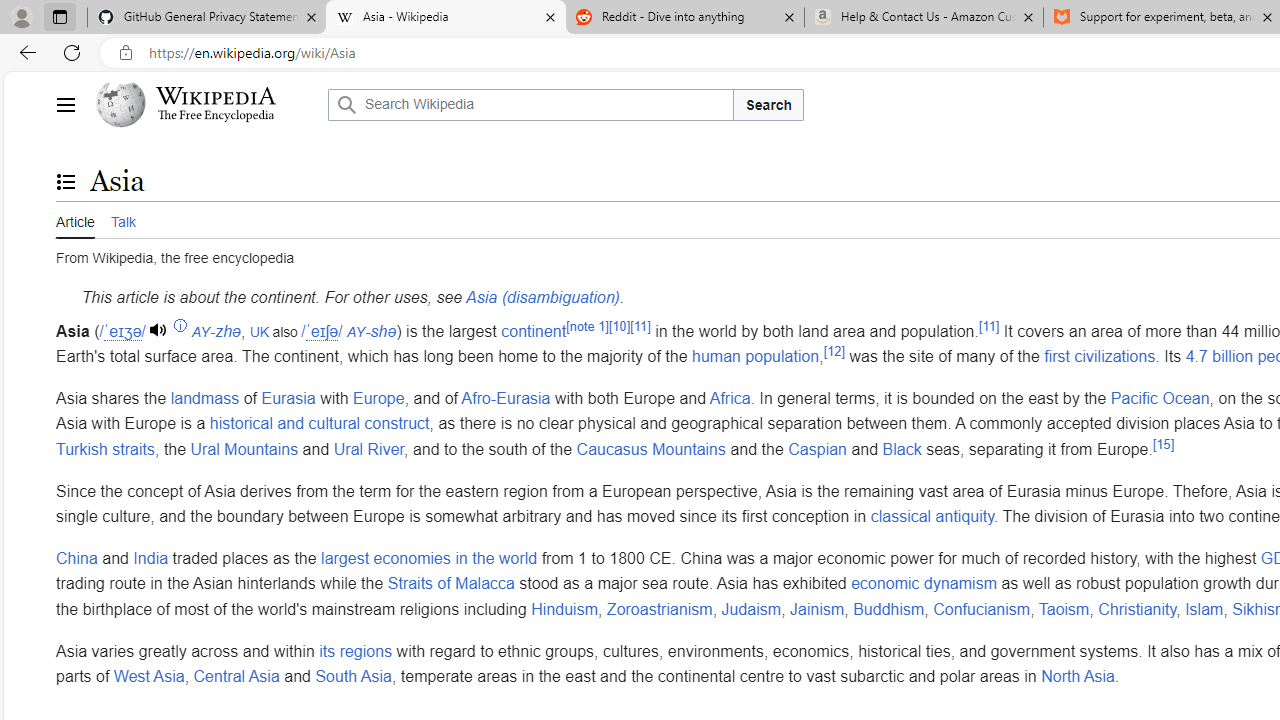 This screenshot has height=720, width=1280. I want to click on India, so click(150, 558).